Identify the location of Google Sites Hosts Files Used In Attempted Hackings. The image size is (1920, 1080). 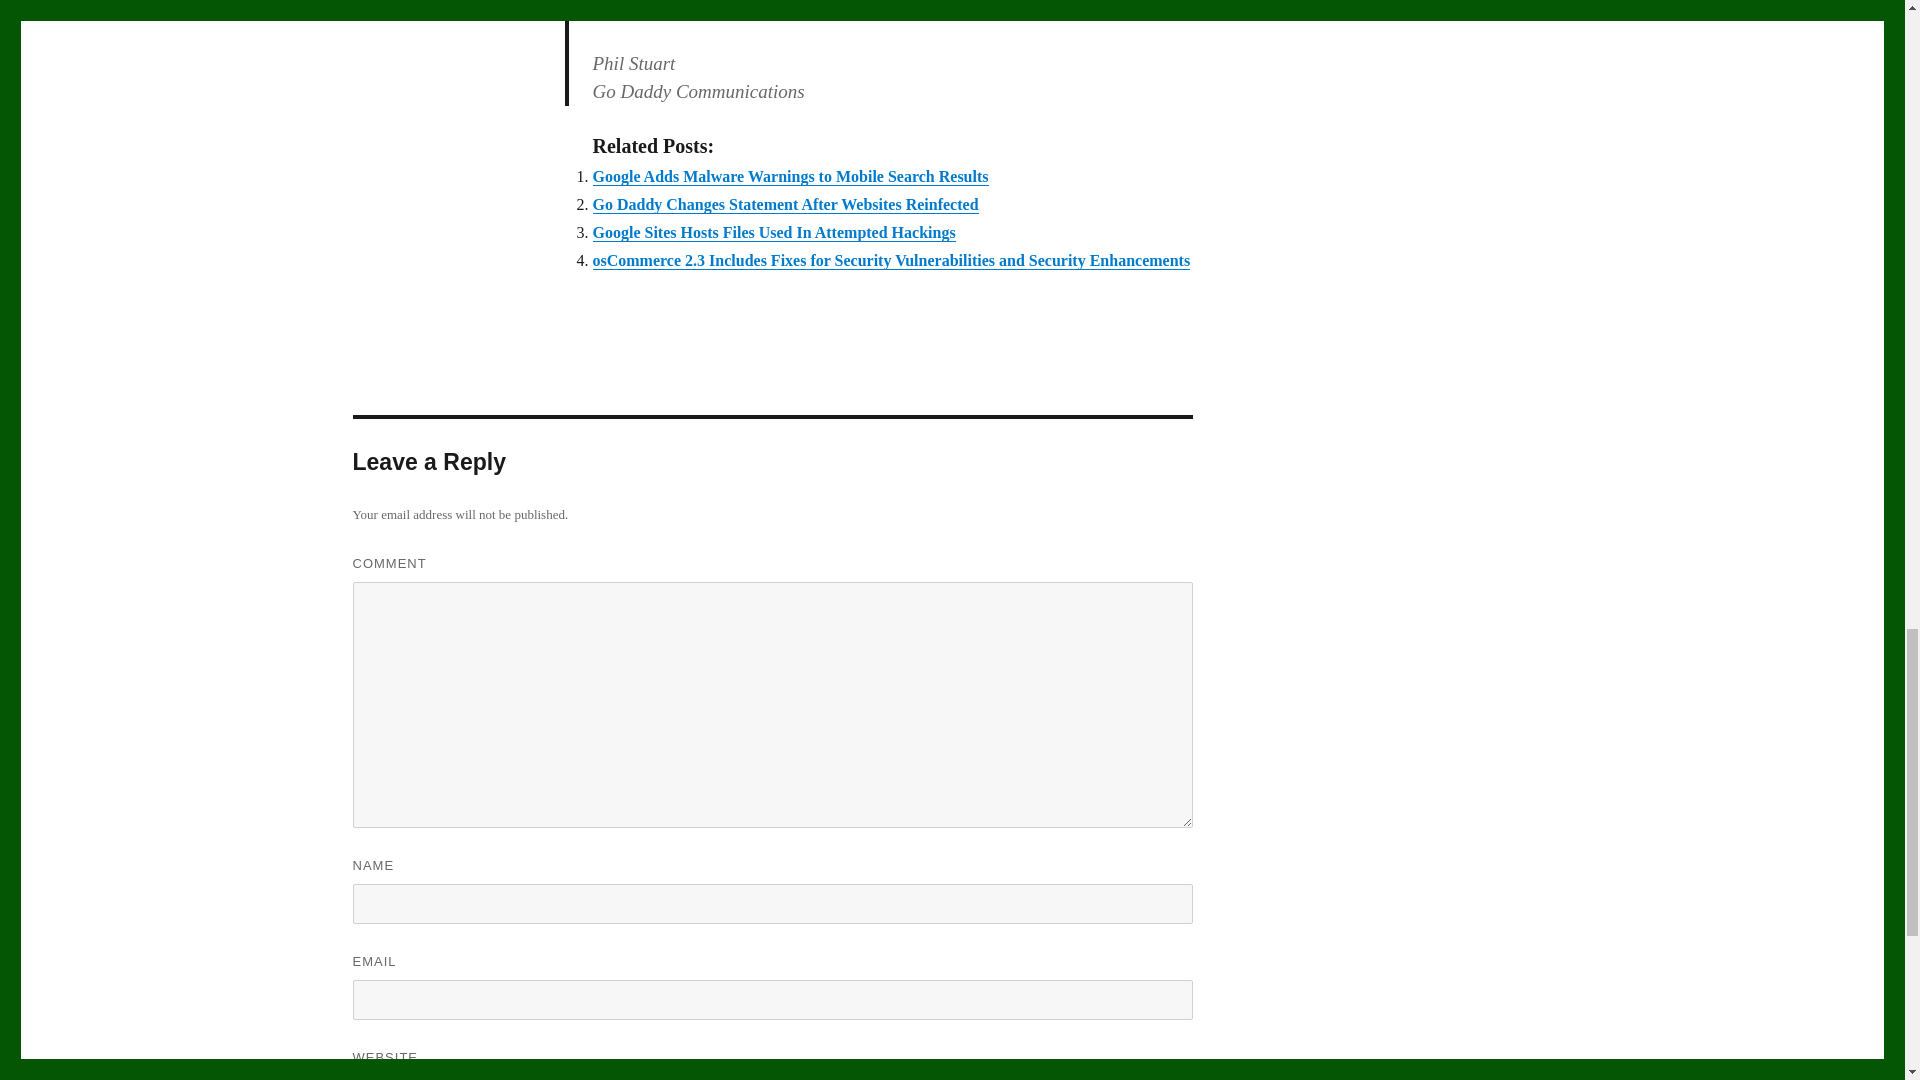
(772, 232).